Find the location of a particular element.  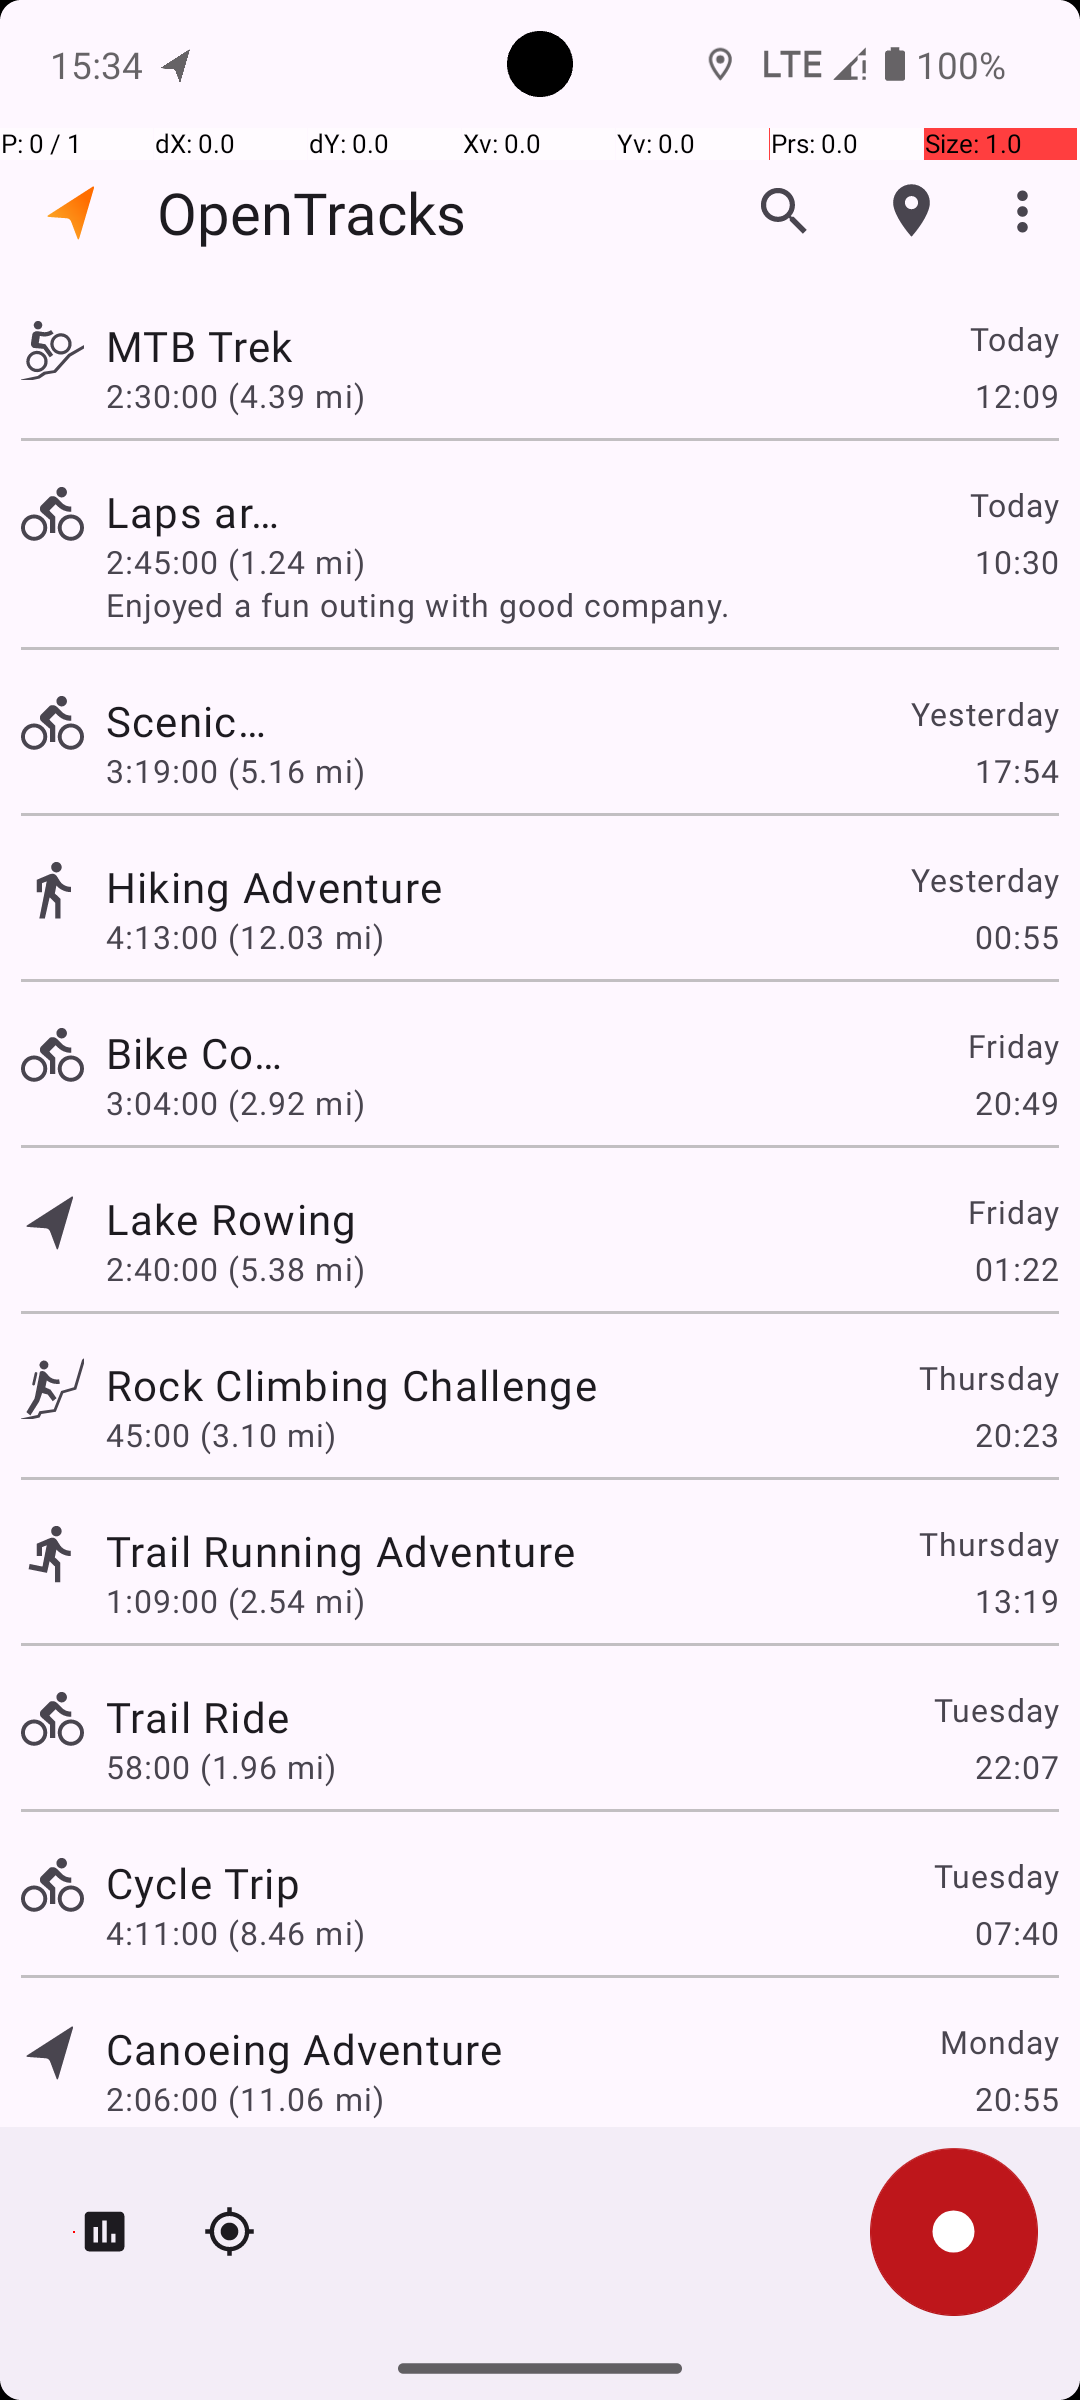

13:19 is located at coordinates (1016, 1600).